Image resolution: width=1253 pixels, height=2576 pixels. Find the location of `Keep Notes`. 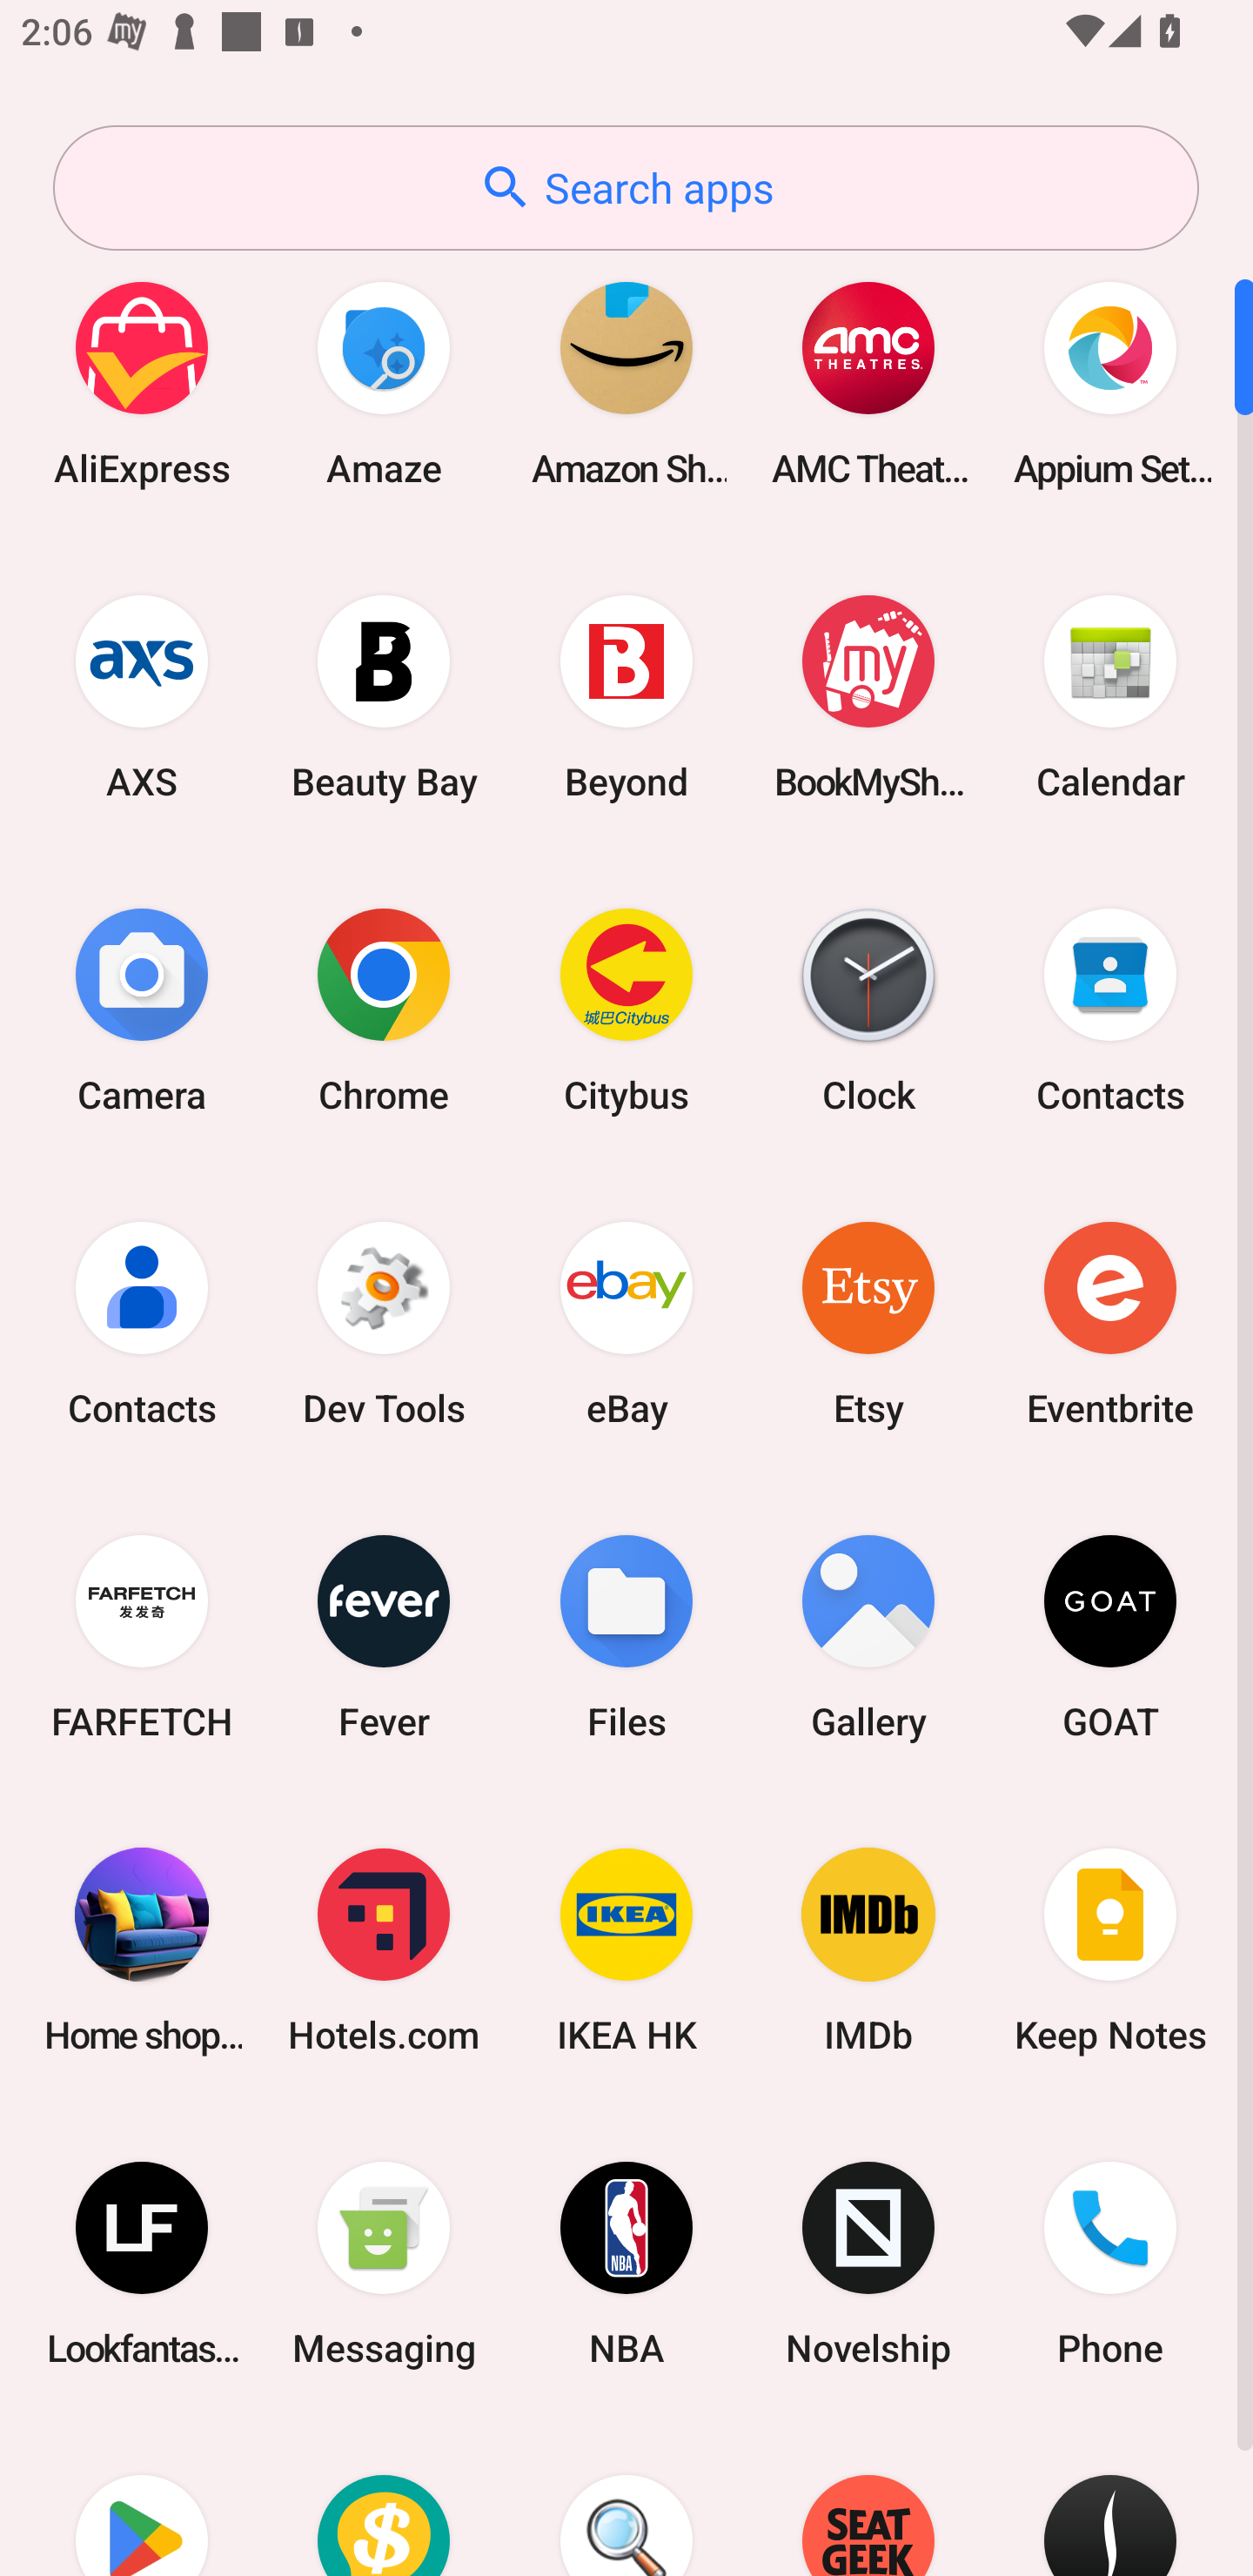

Keep Notes is located at coordinates (1110, 1949).